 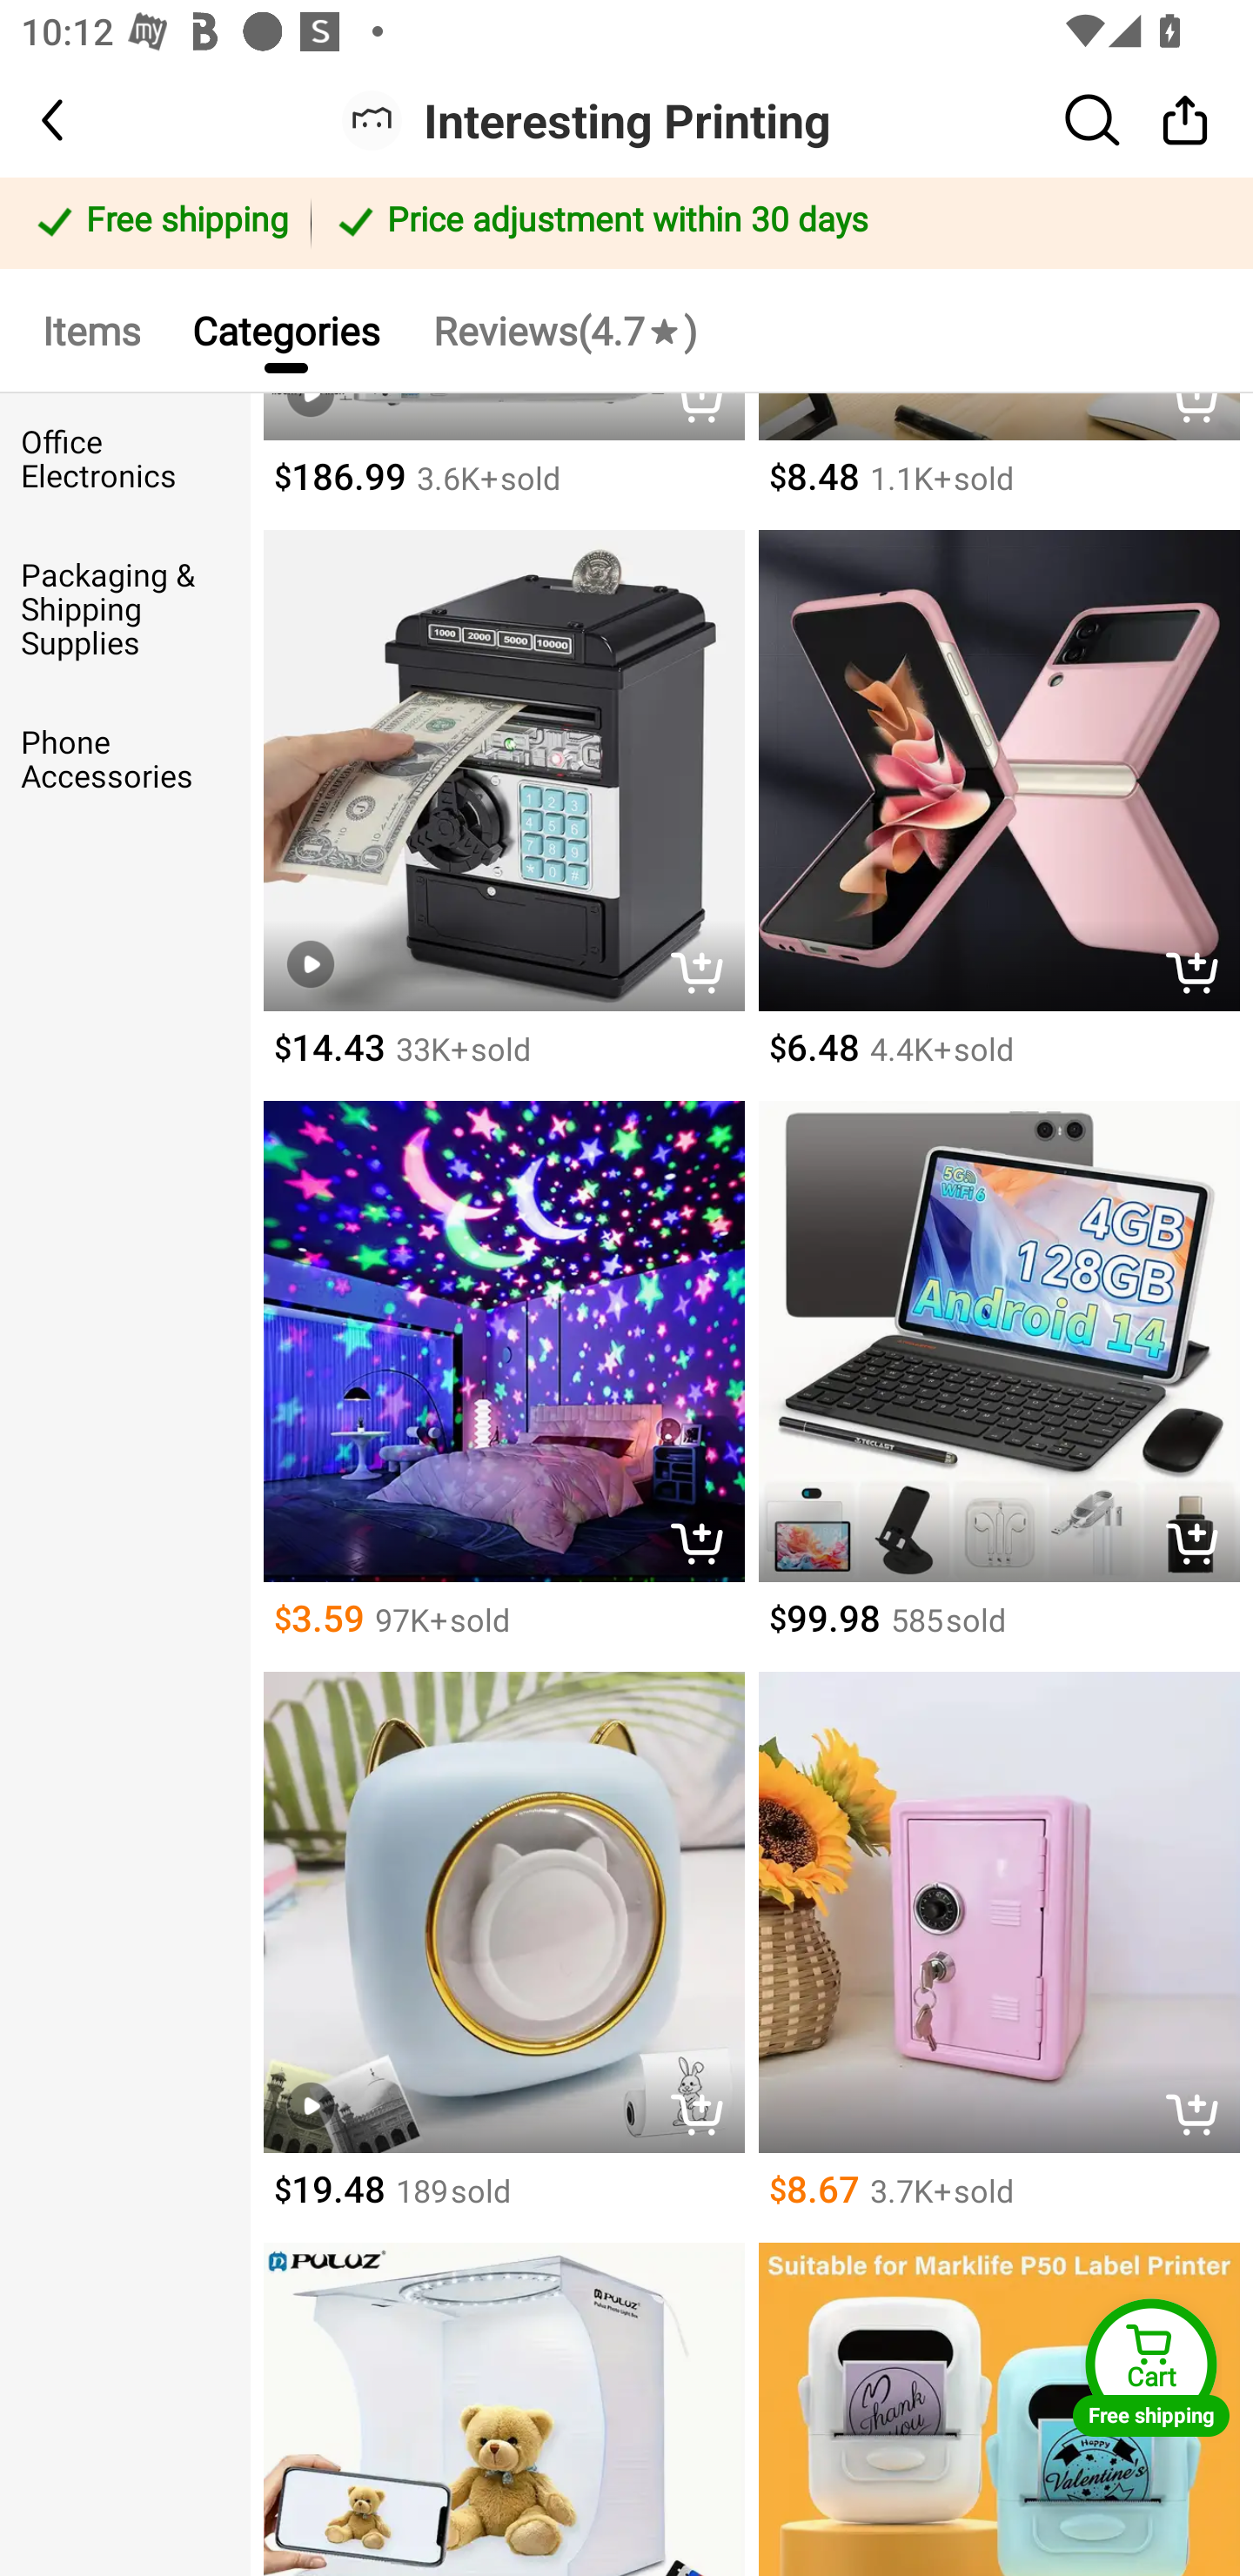 I want to click on Price adjustment within 30 days, so click(x=776, y=223).